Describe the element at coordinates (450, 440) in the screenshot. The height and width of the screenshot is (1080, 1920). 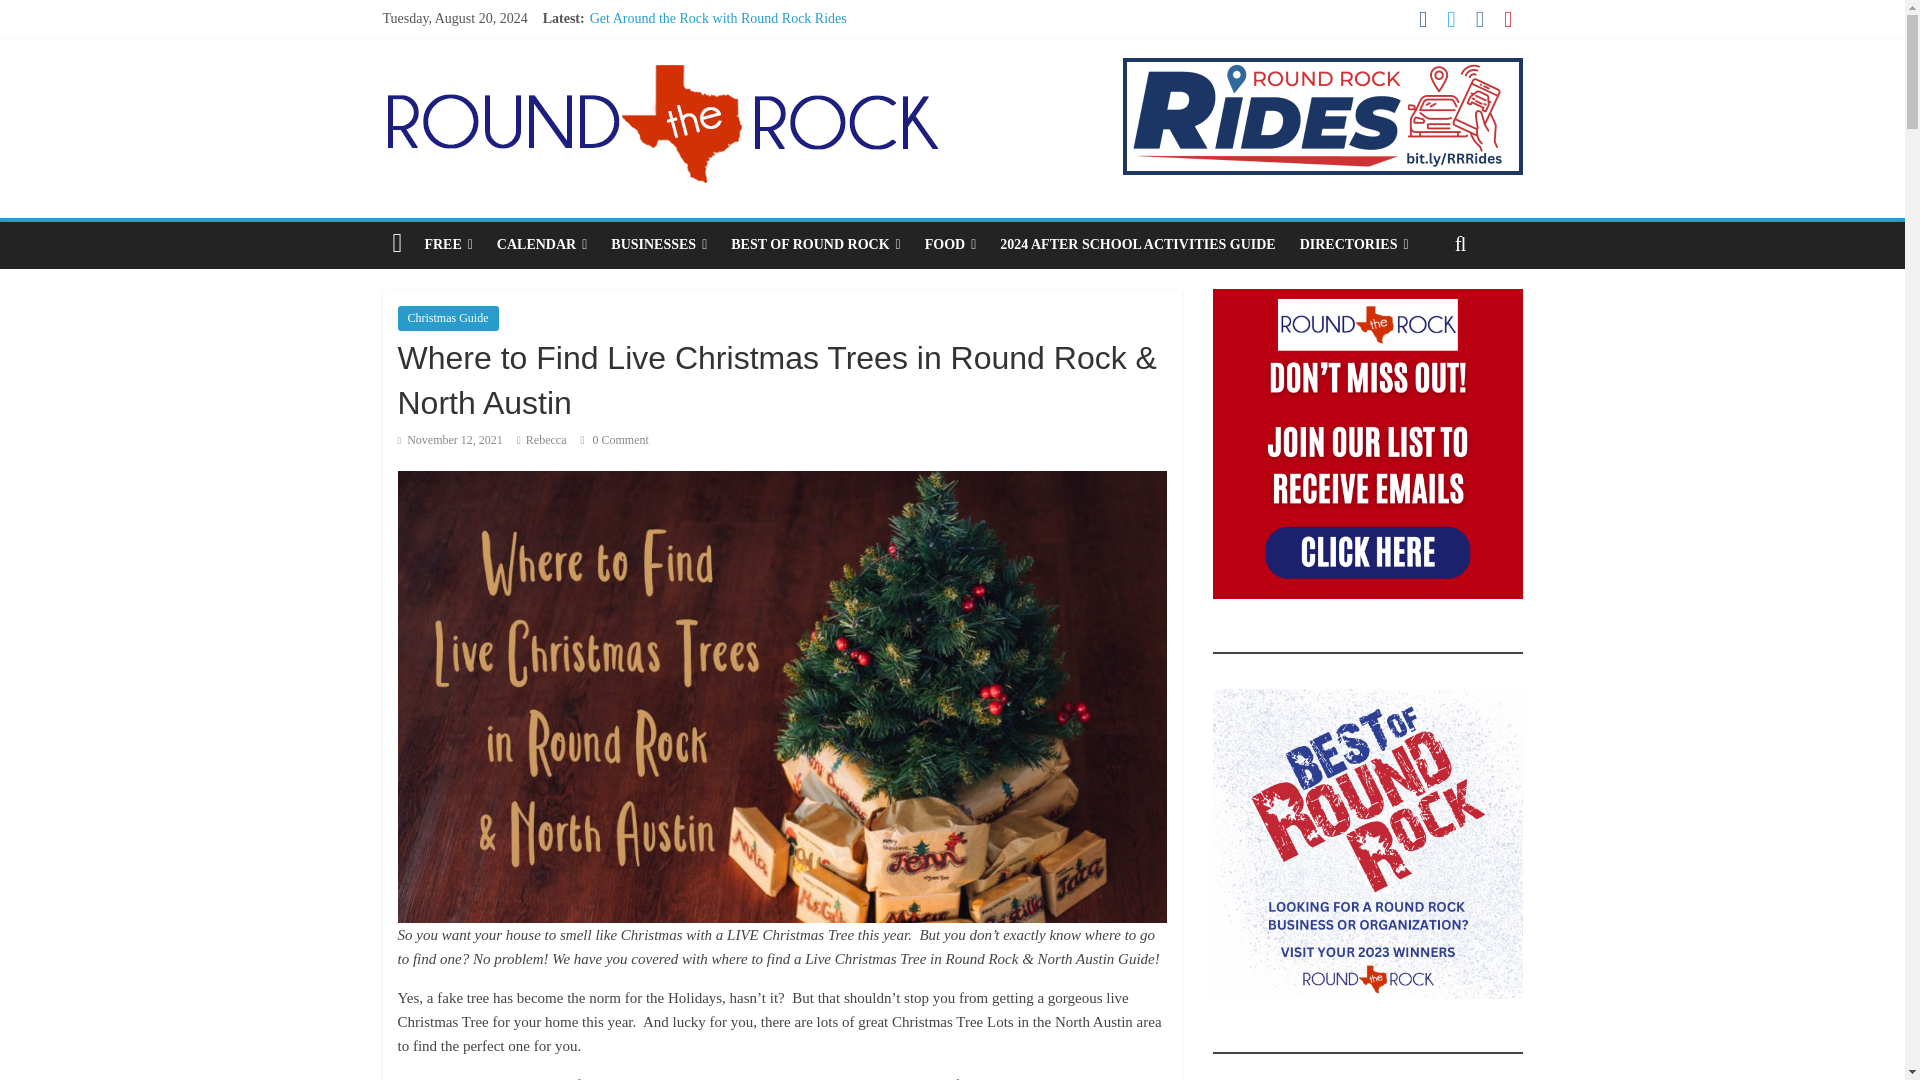
I see `8:00 pm` at that location.